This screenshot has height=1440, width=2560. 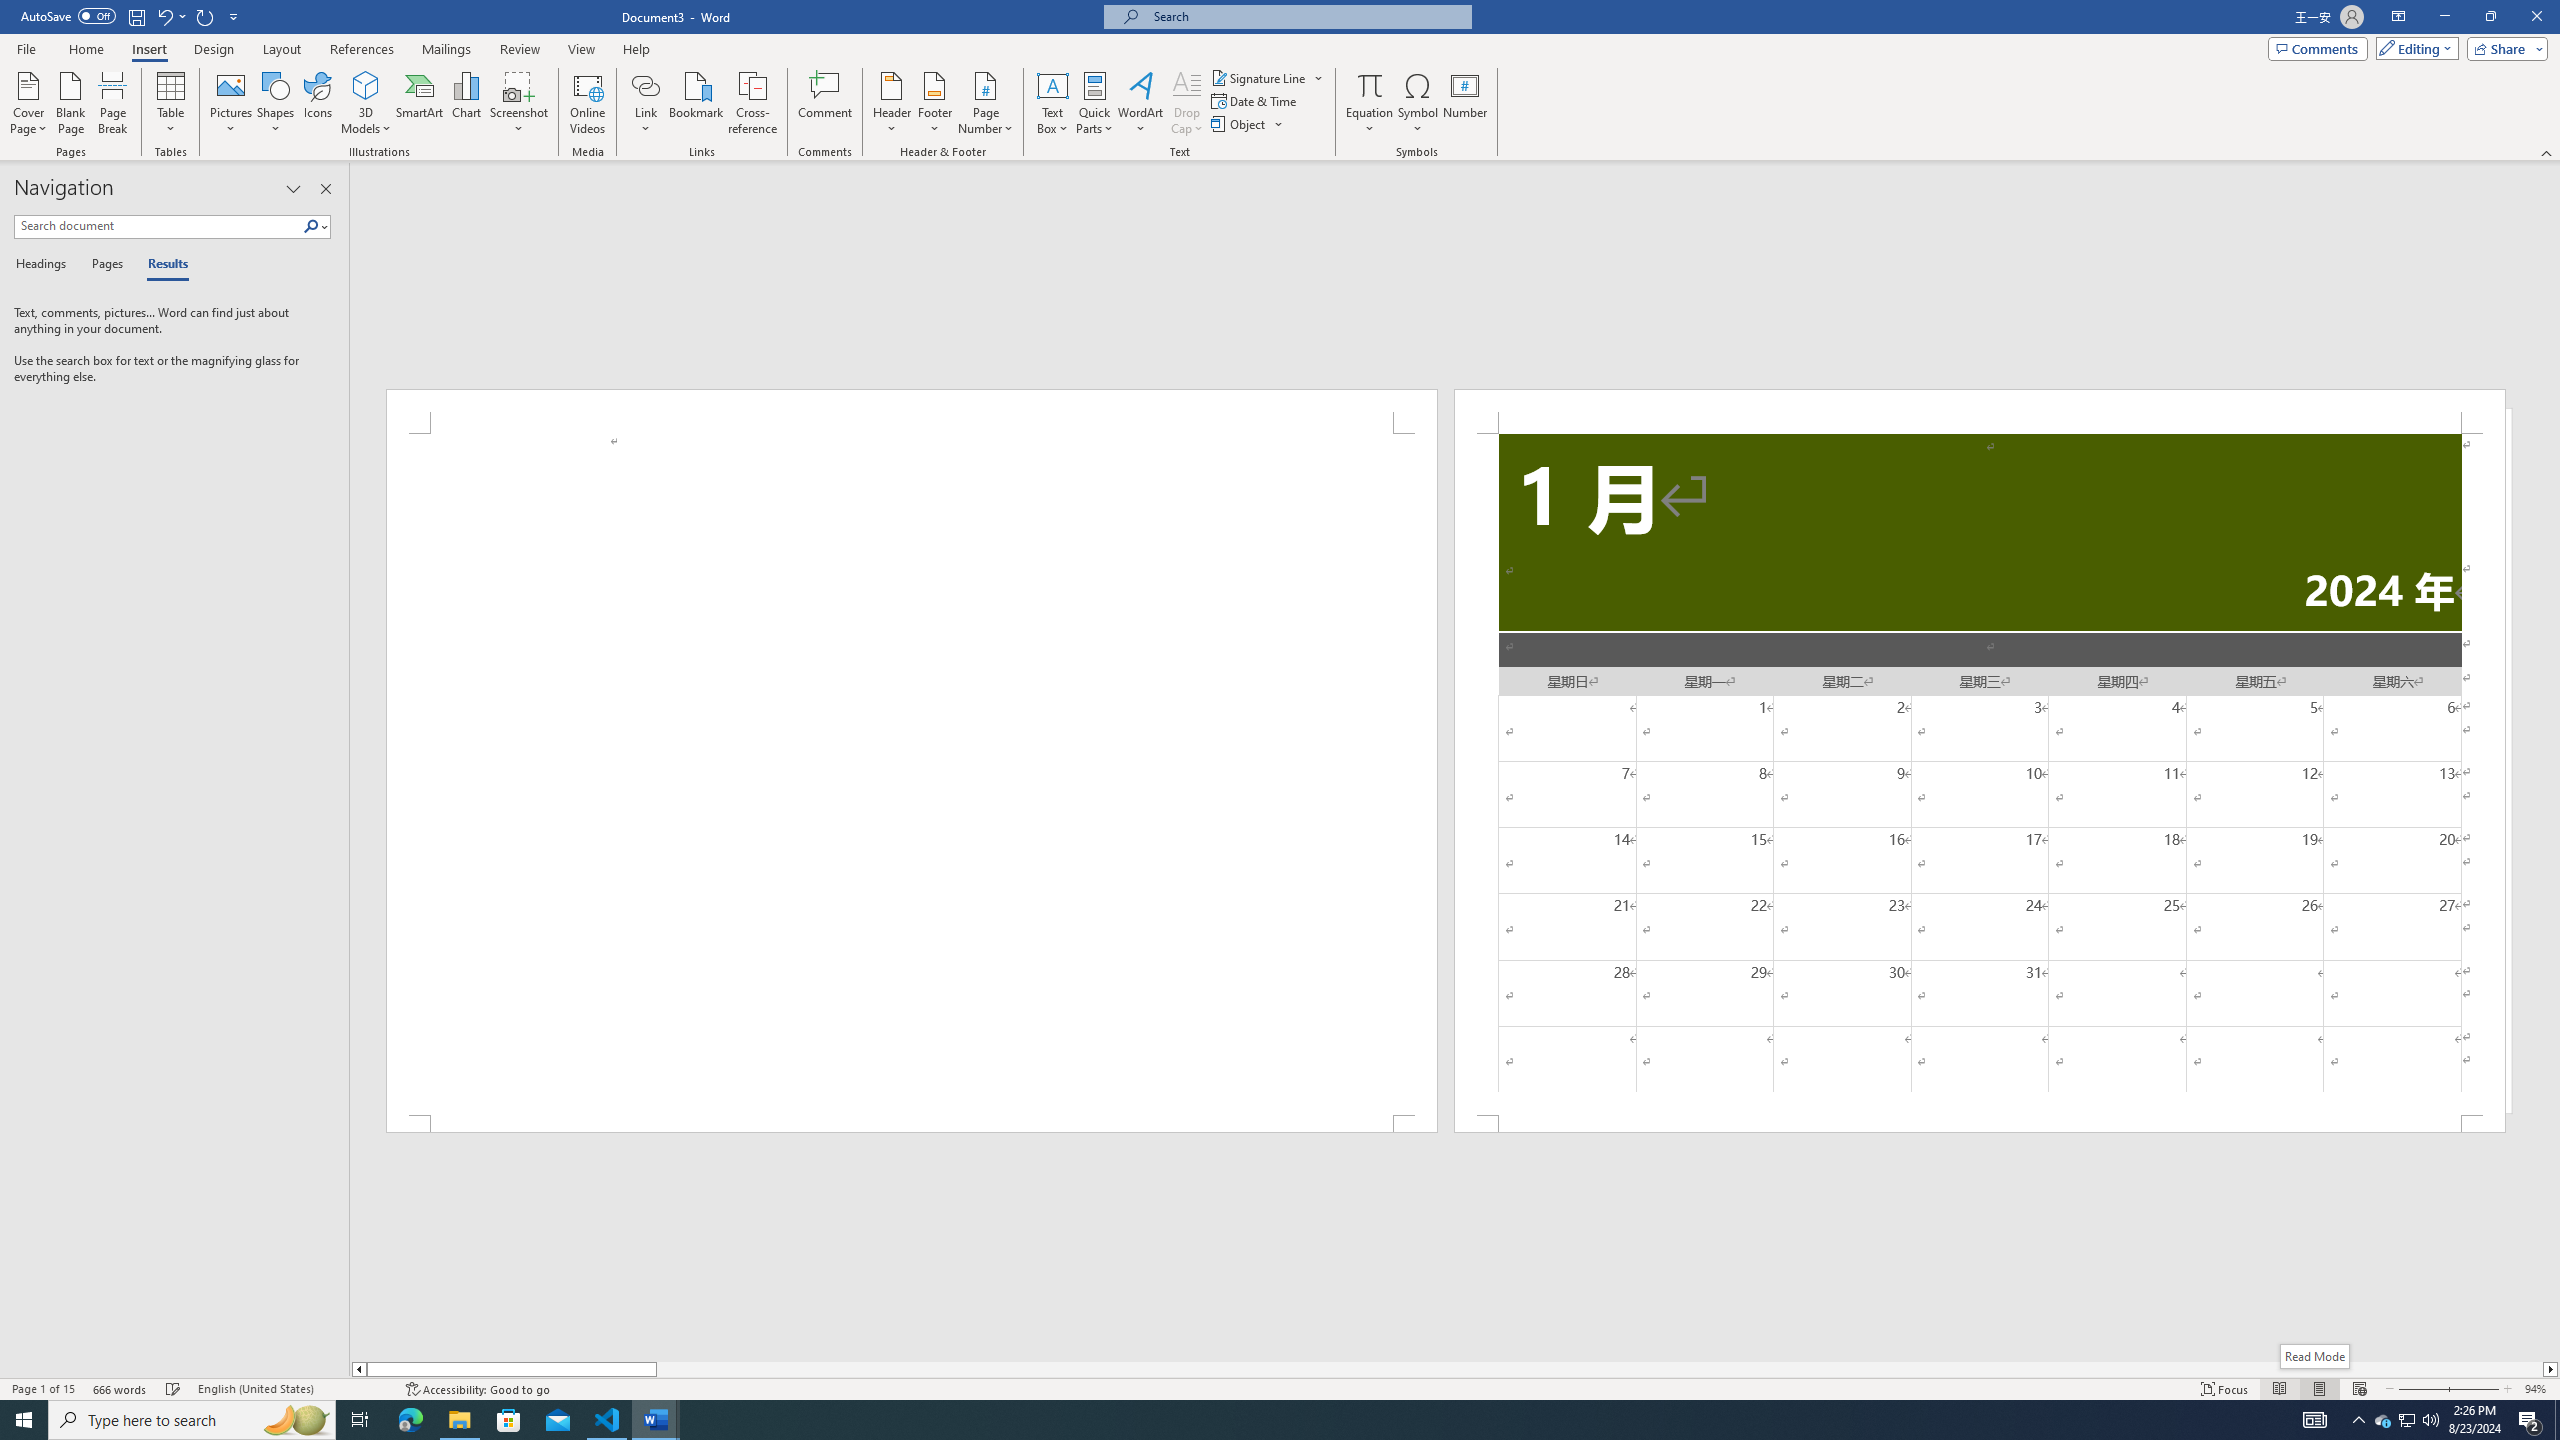 I want to click on Zoom Out, so click(x=2421, y=1389).